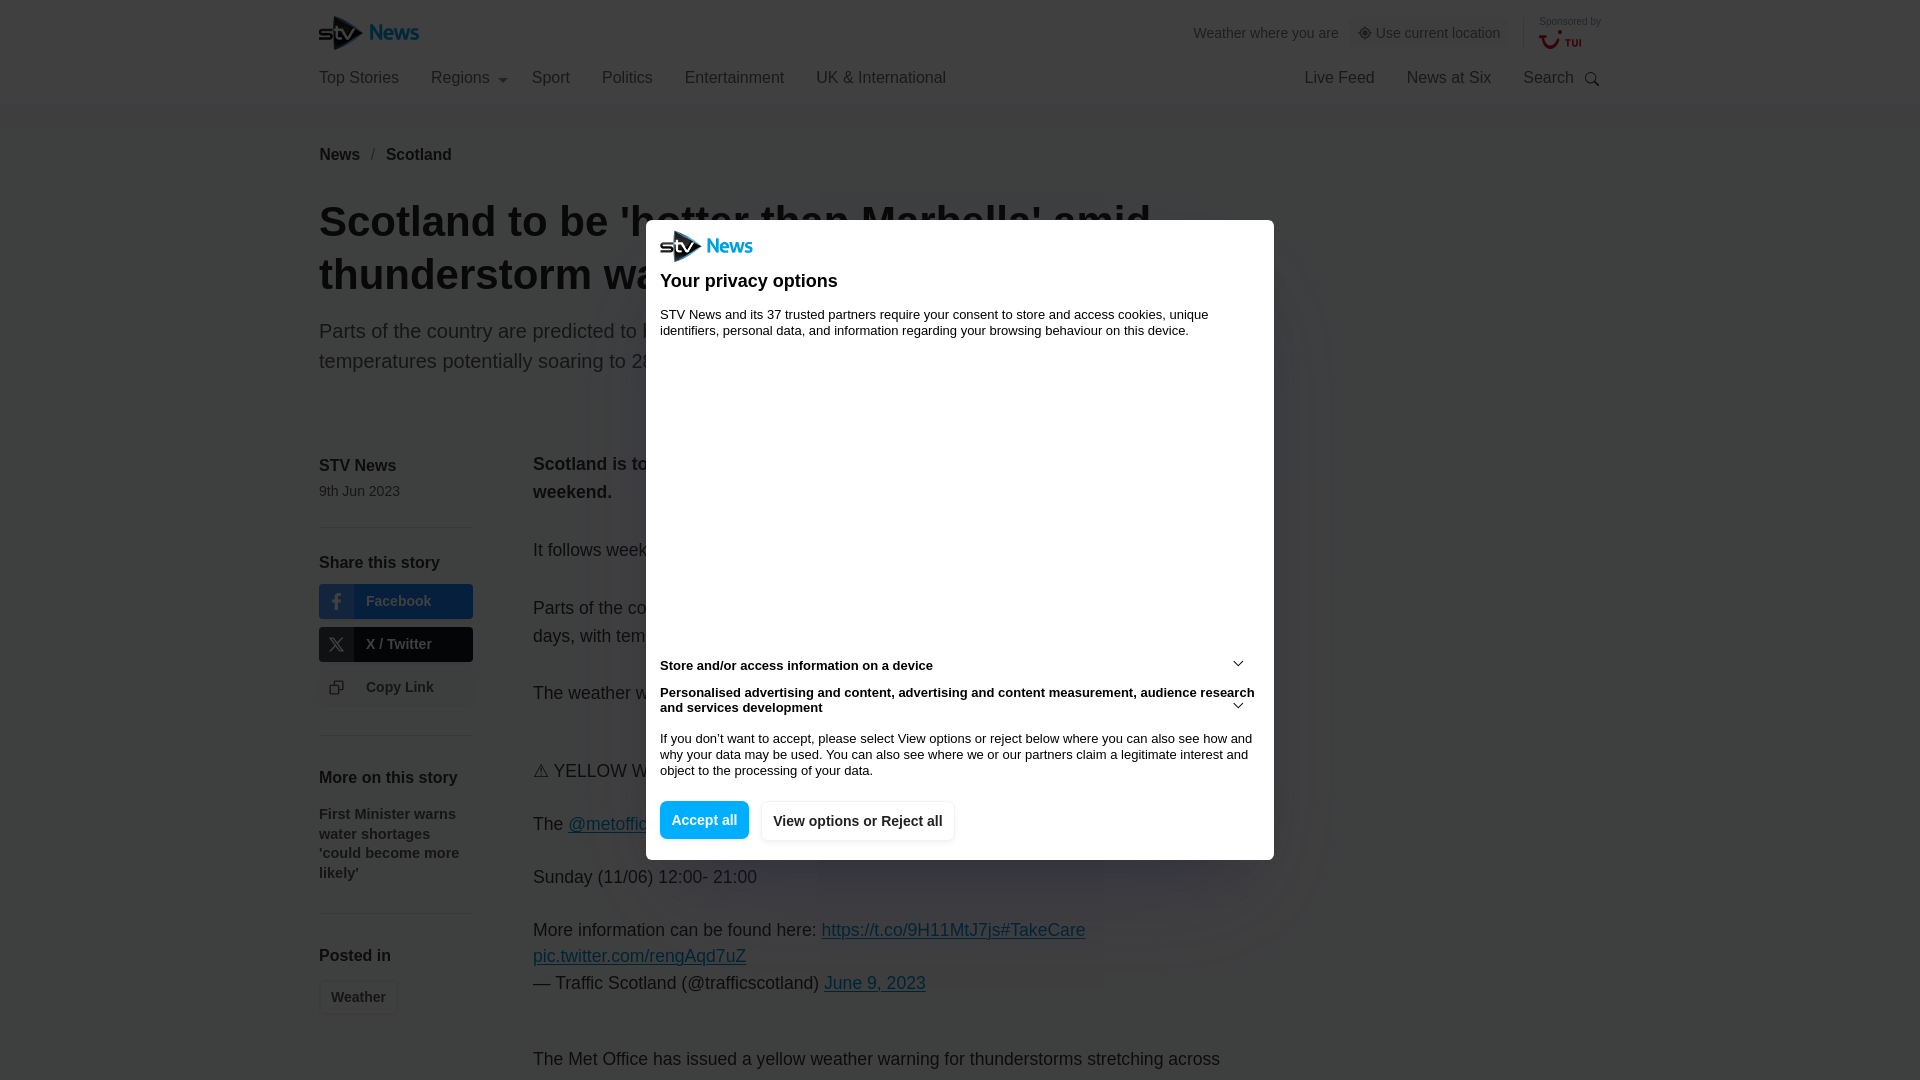 The image size is (1920, 1080). What do you see at coordinates (1449, 76) in the screenshot?
I see `News at Six` at bounding box center [1449, 76].